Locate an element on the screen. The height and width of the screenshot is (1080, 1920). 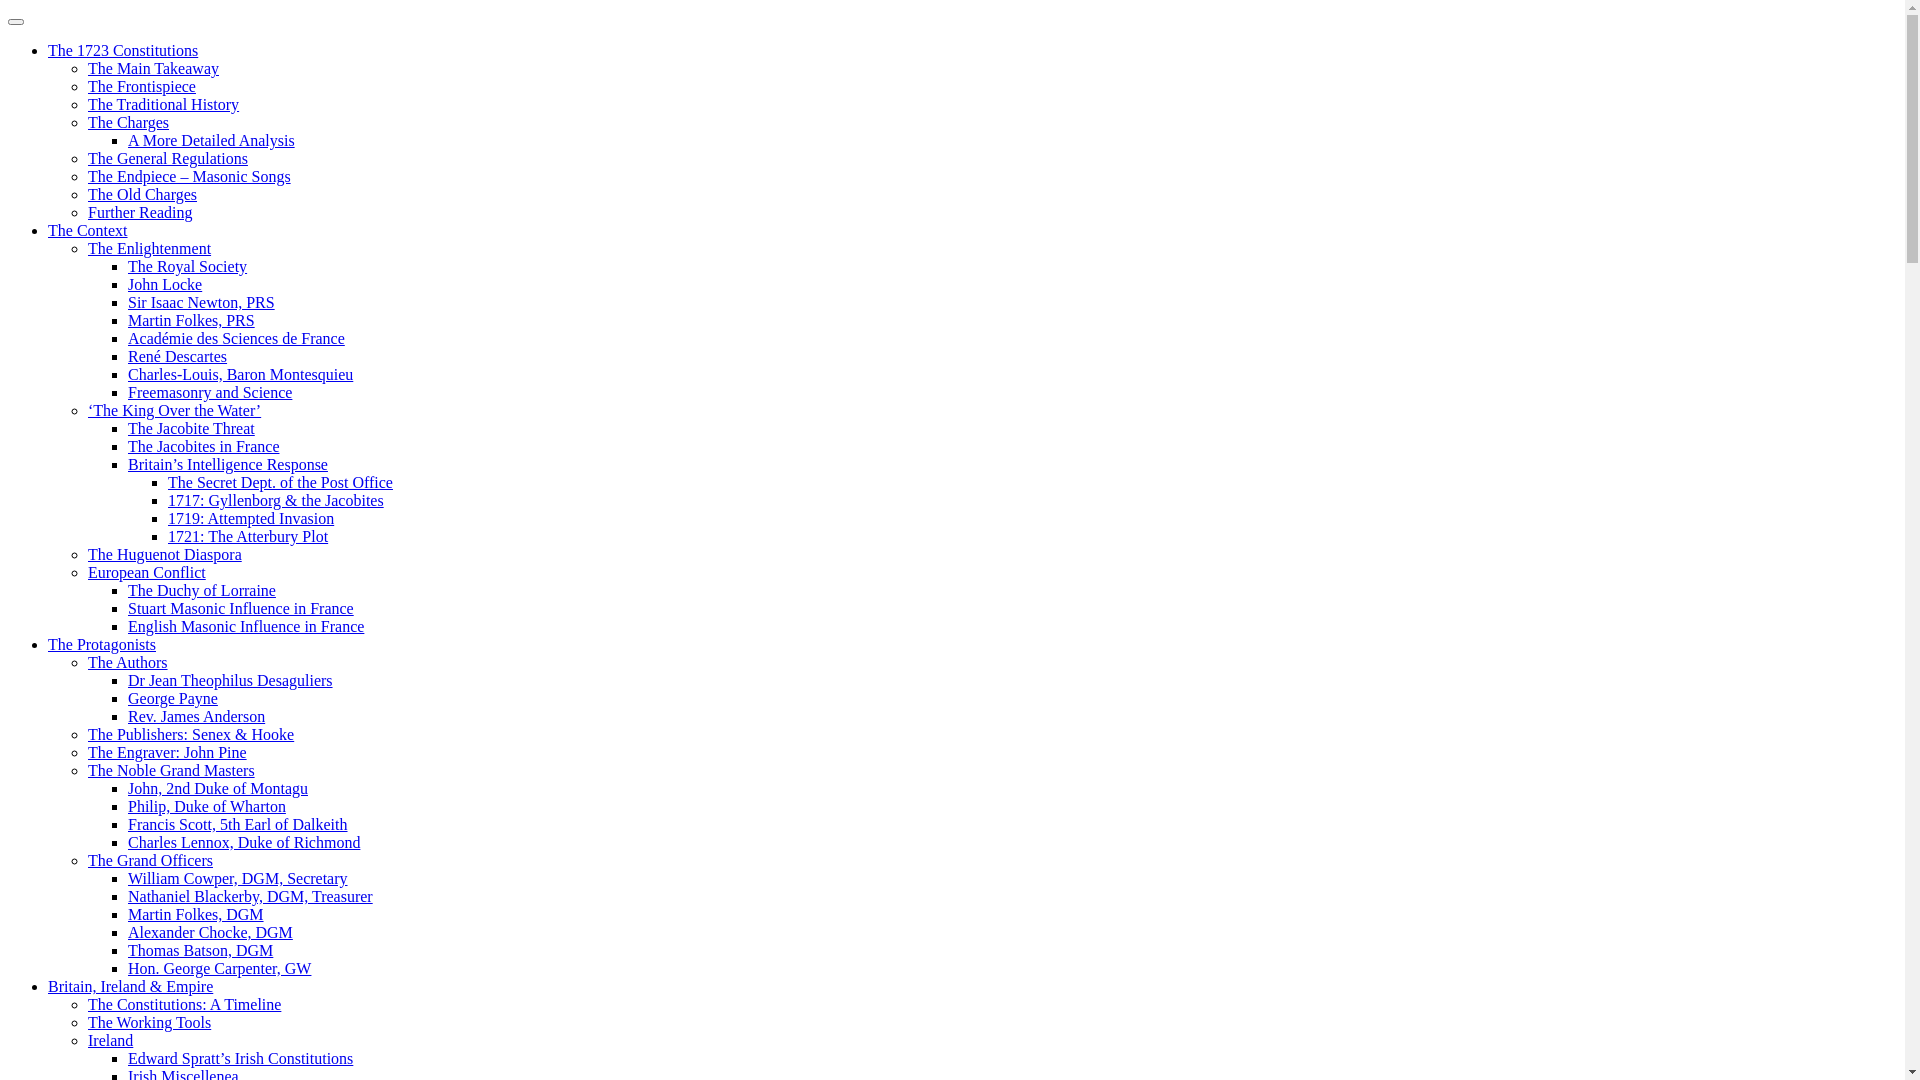
Charles Lennox, Duke of Richmond is located at coordinates (244, 842).